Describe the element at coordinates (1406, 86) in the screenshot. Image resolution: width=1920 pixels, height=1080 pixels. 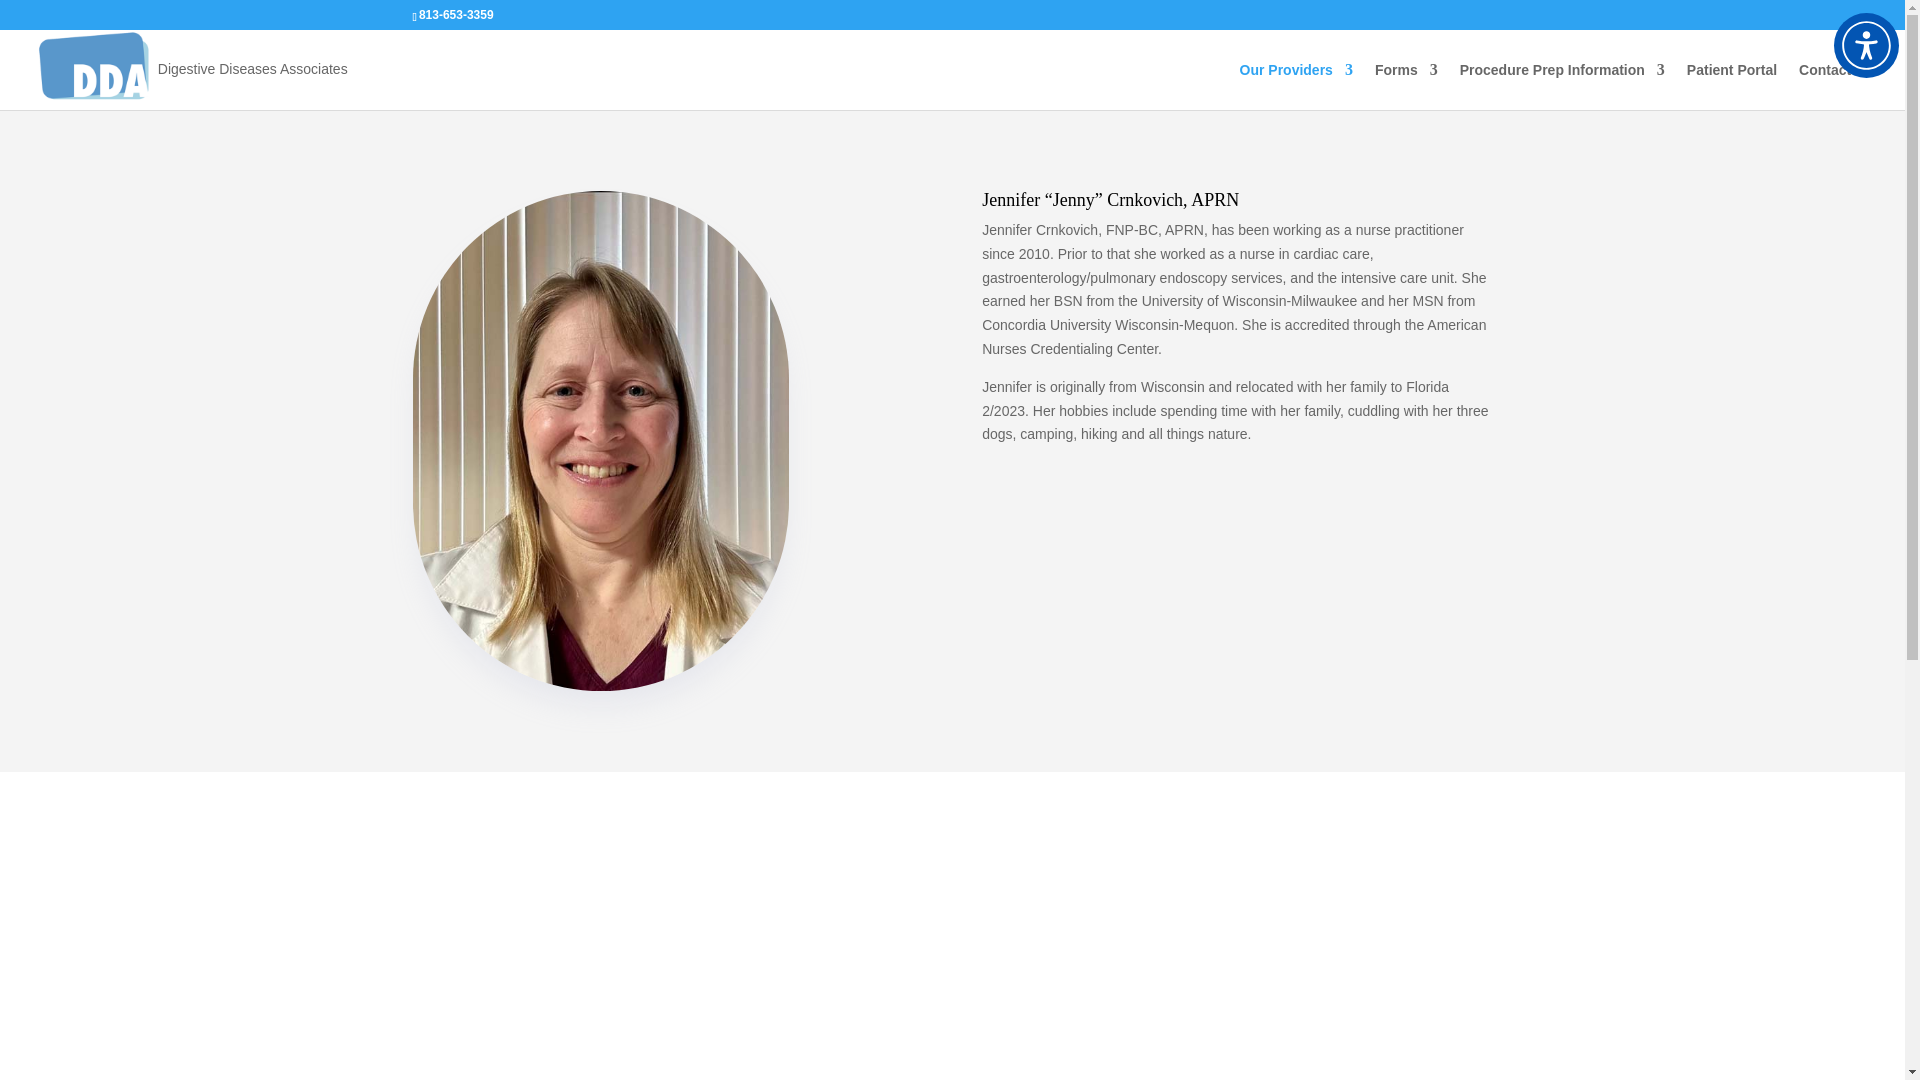
I see `Forms` at that location.